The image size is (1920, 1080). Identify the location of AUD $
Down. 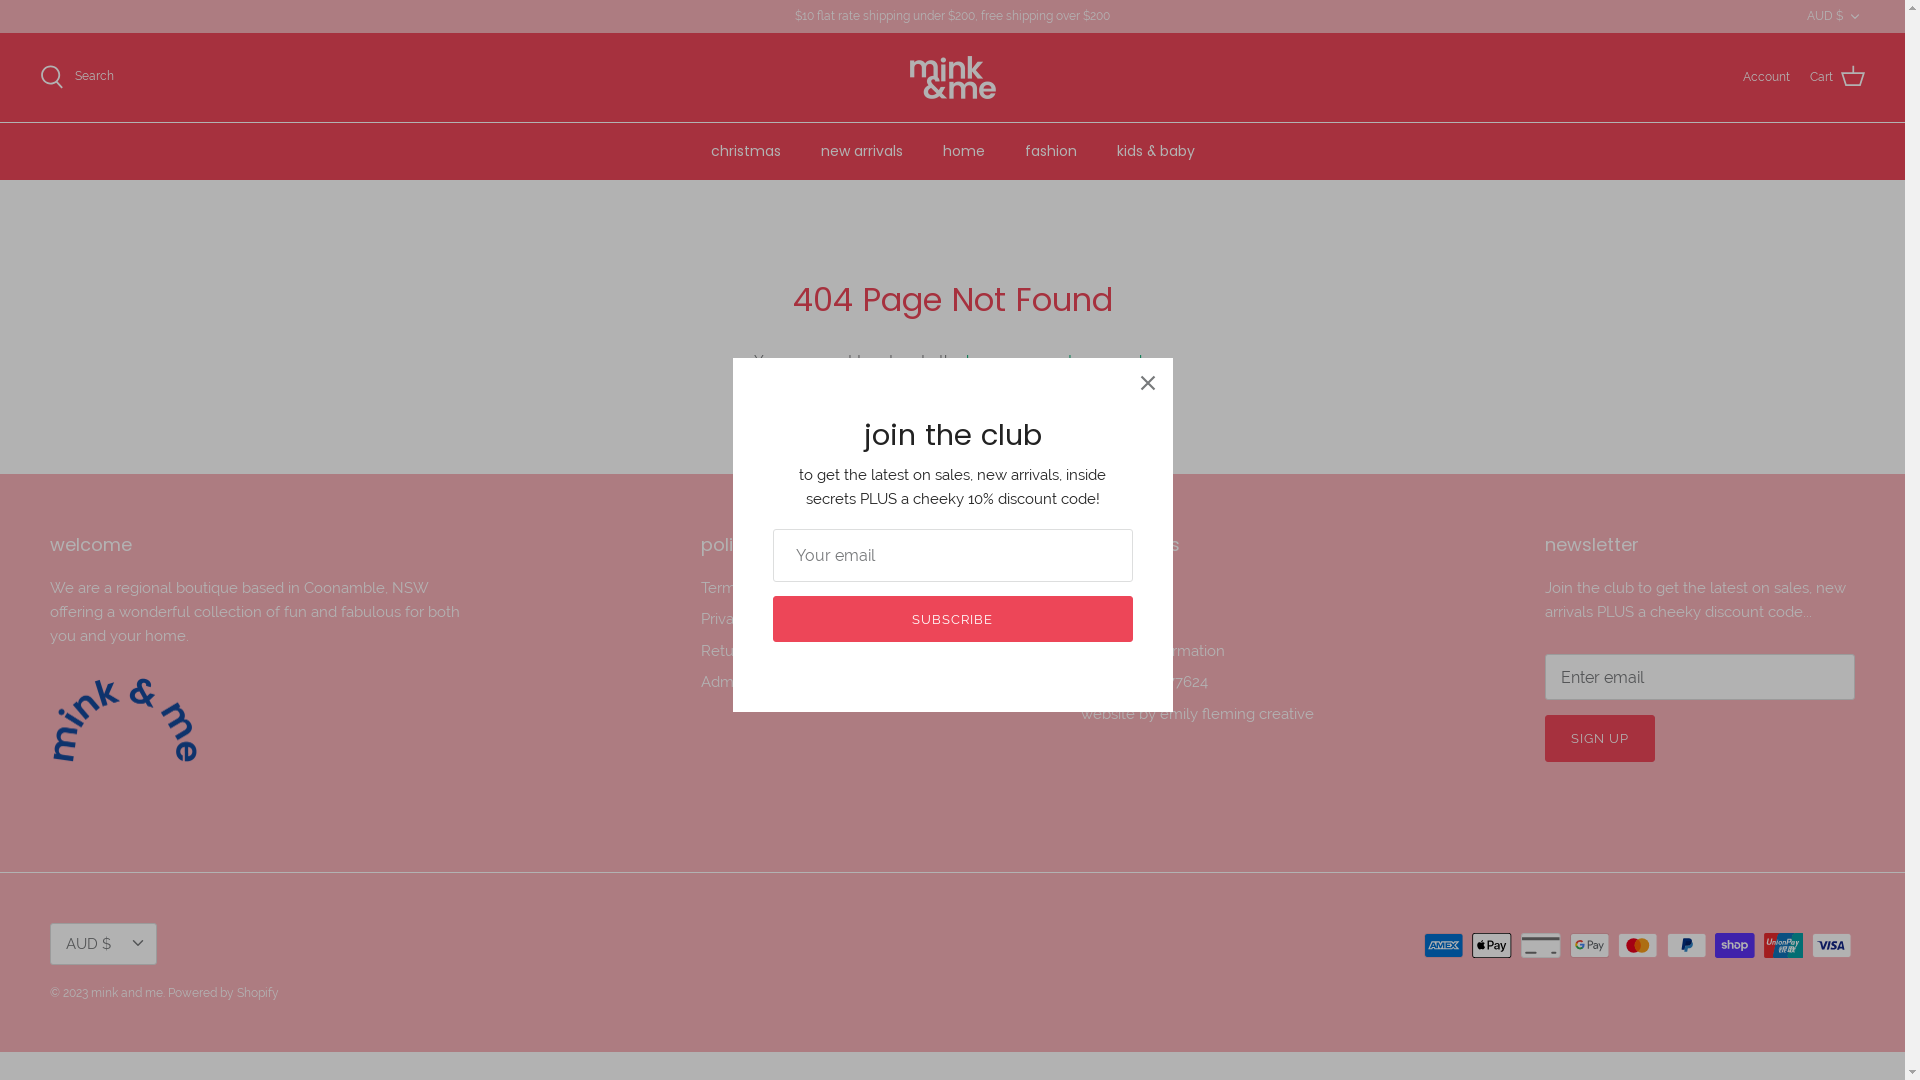
(104, 944).